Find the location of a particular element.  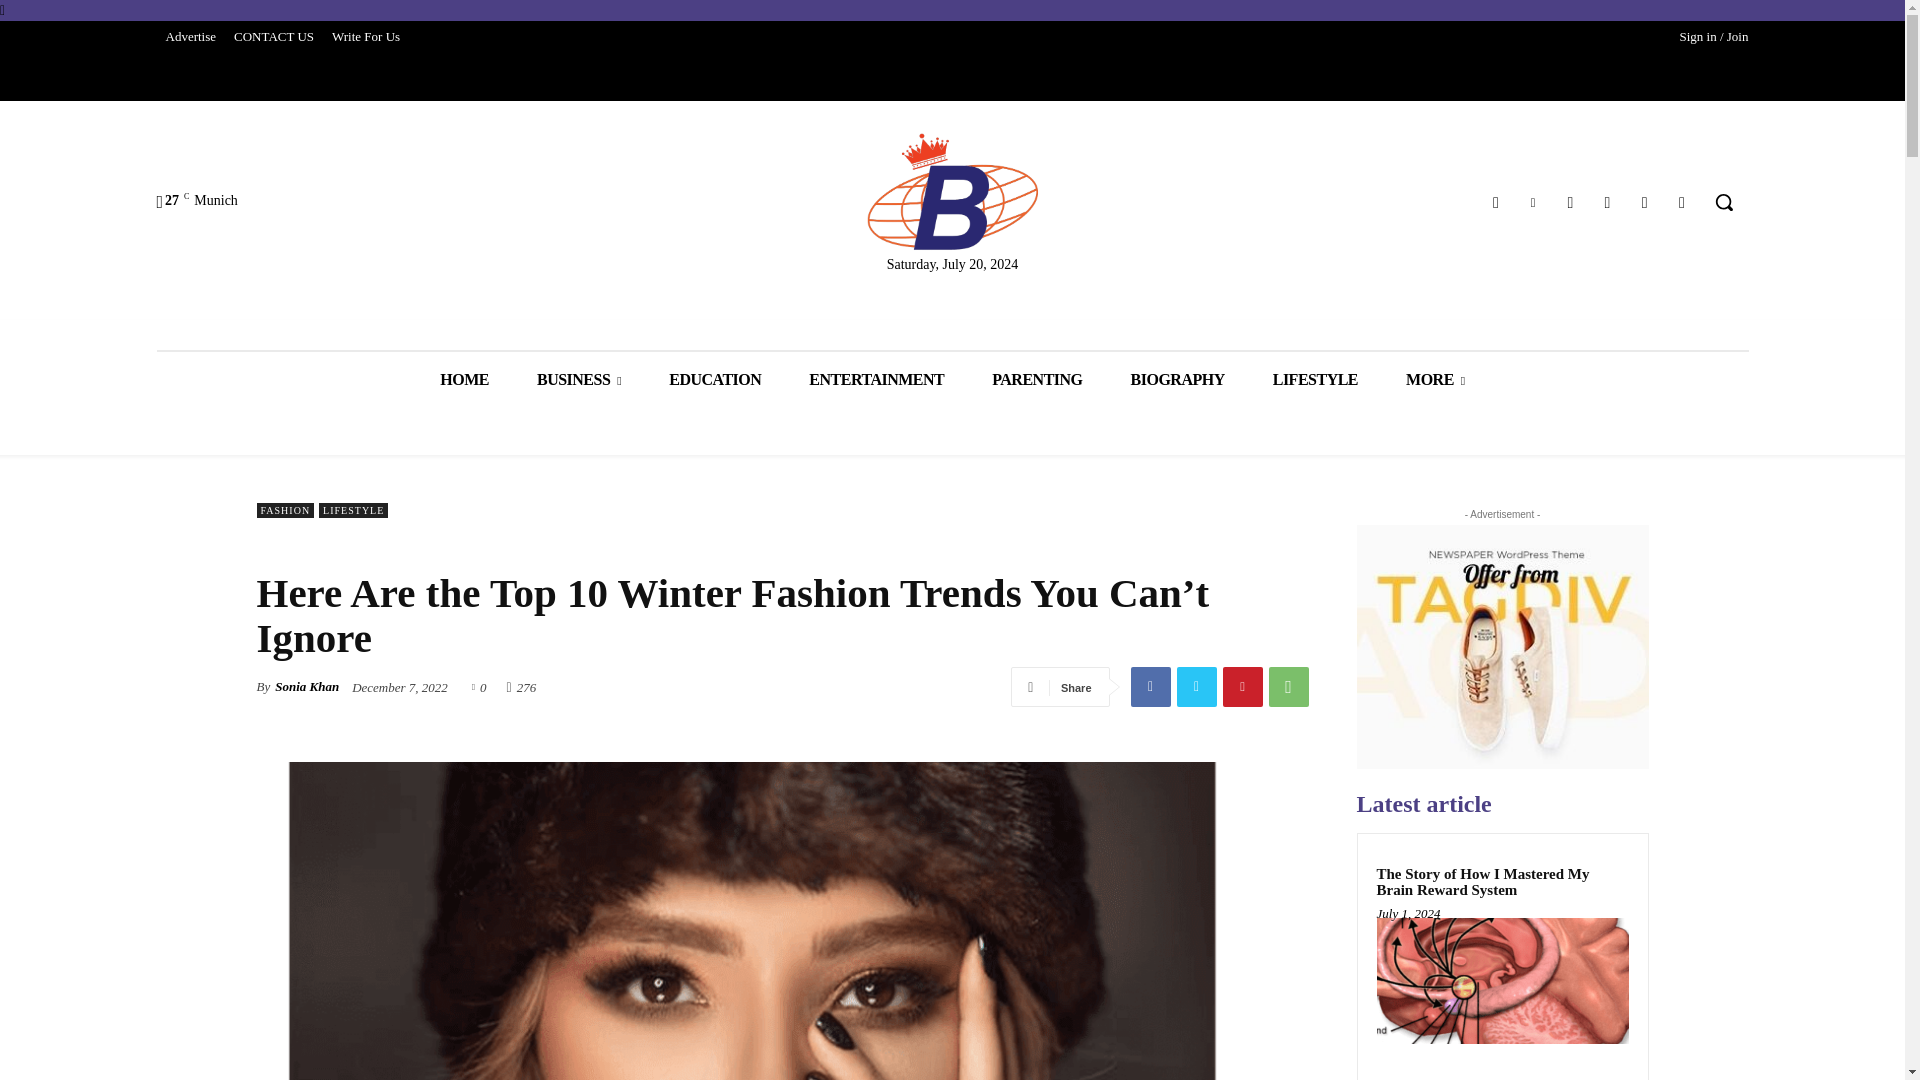

Write For Us is located at coordinates (365, 36).